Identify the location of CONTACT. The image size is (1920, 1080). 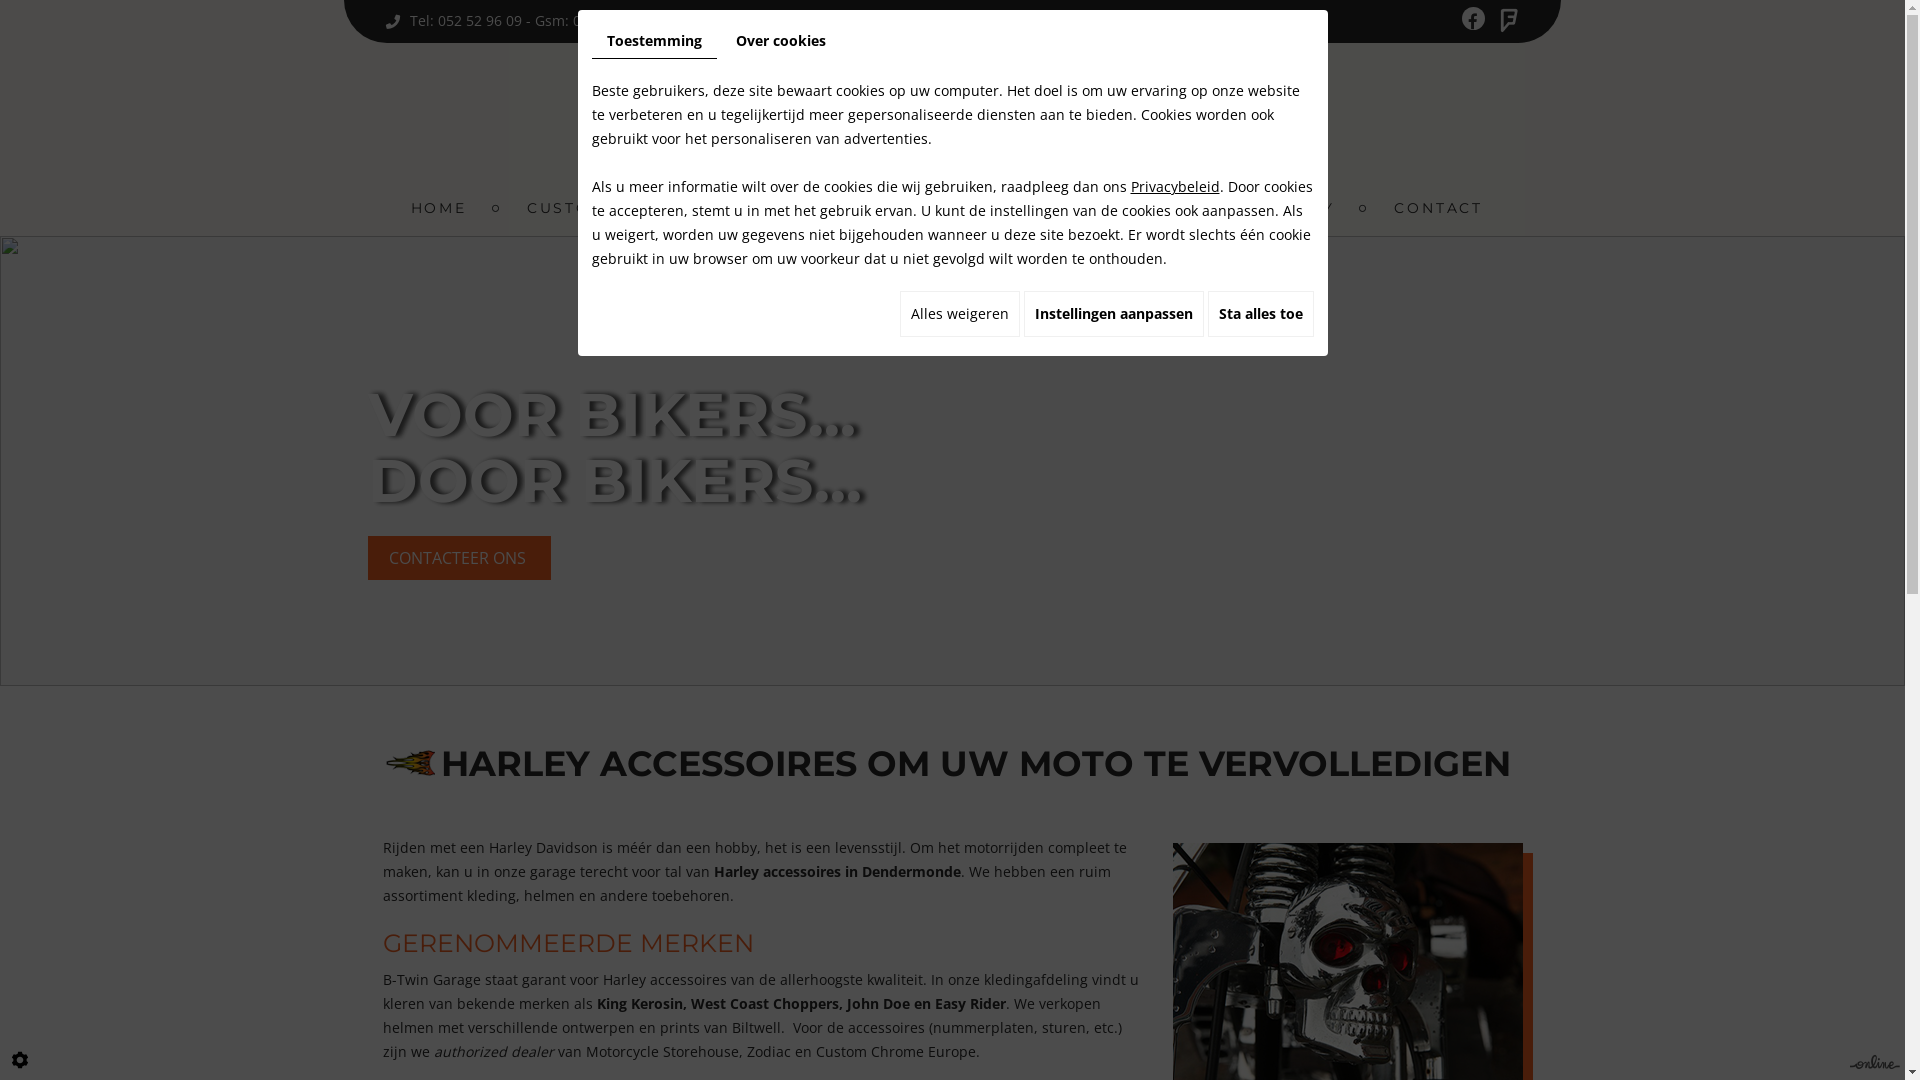
(1438, 208).